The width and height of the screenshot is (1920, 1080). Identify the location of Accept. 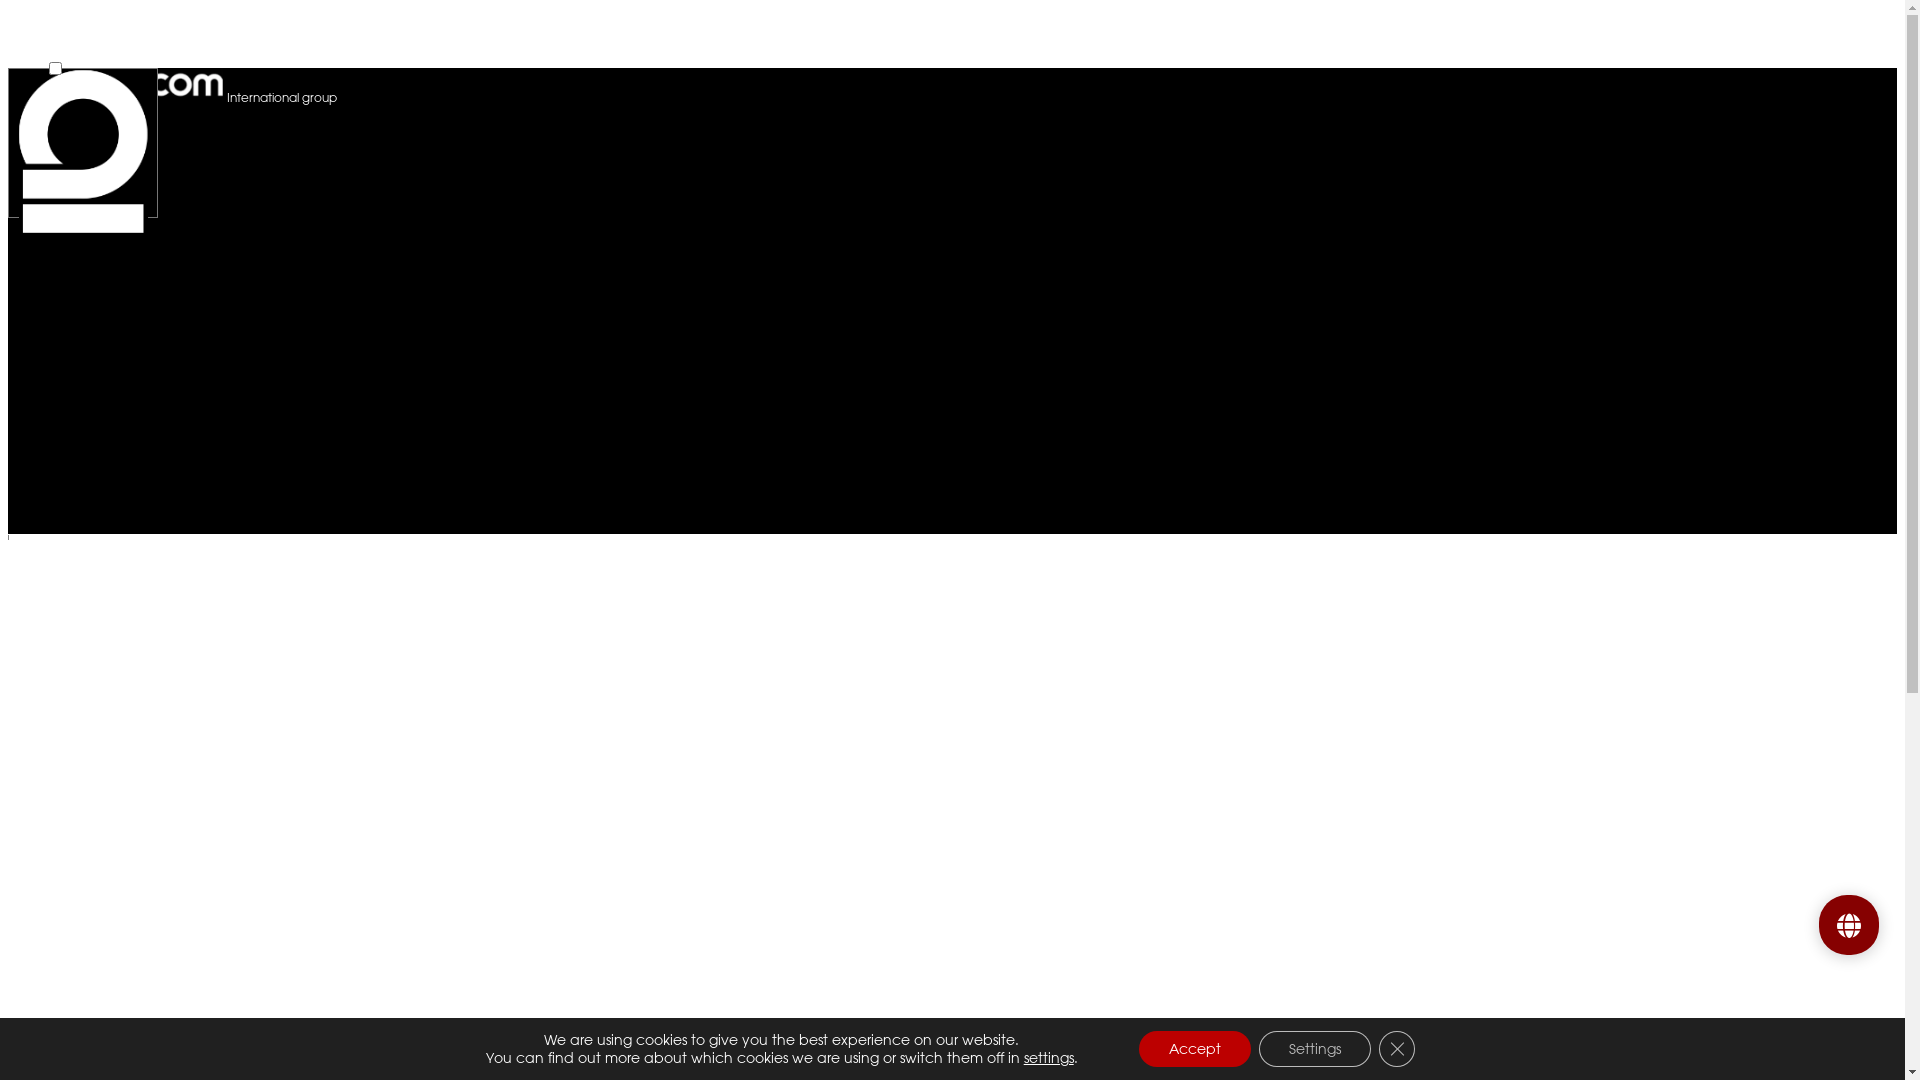
(1195, 1049).